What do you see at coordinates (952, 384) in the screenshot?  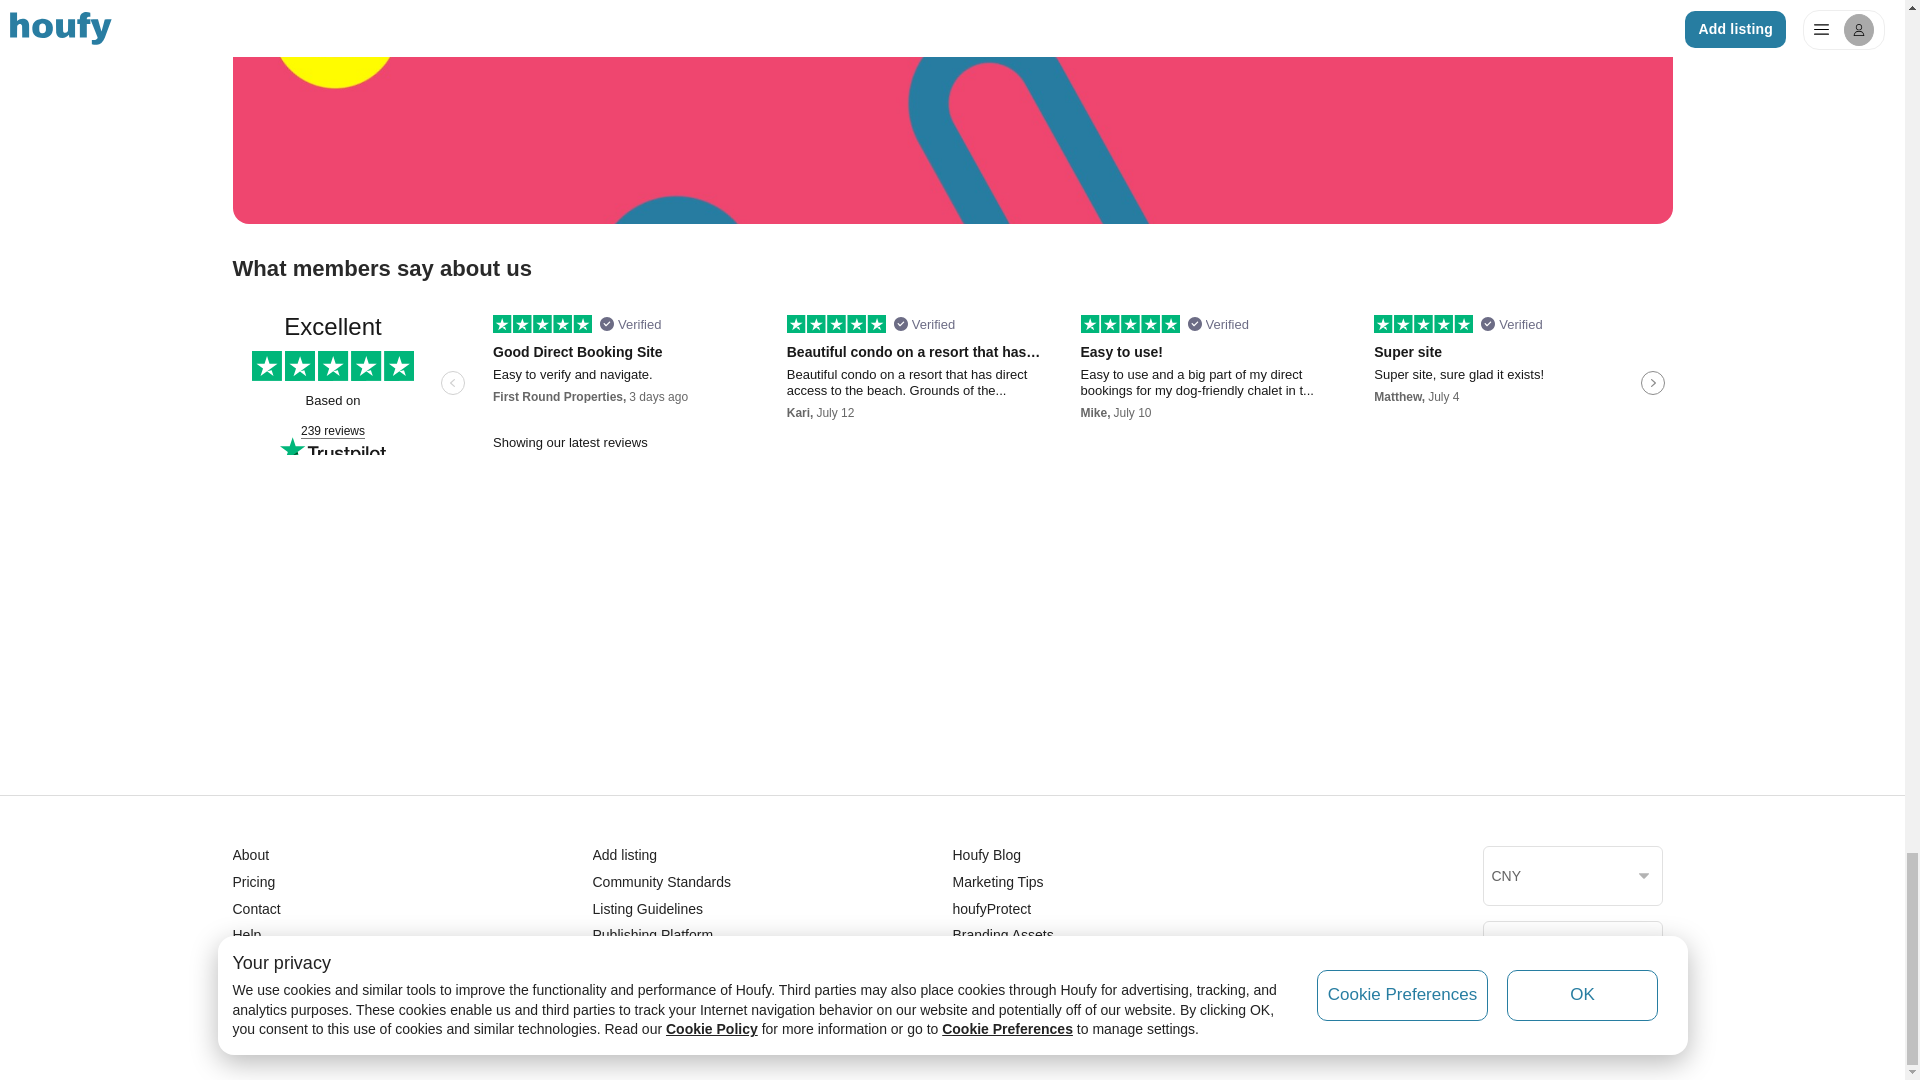 I see `Customer reviews powered by Trustpilot` at bounding box center [952, 384].